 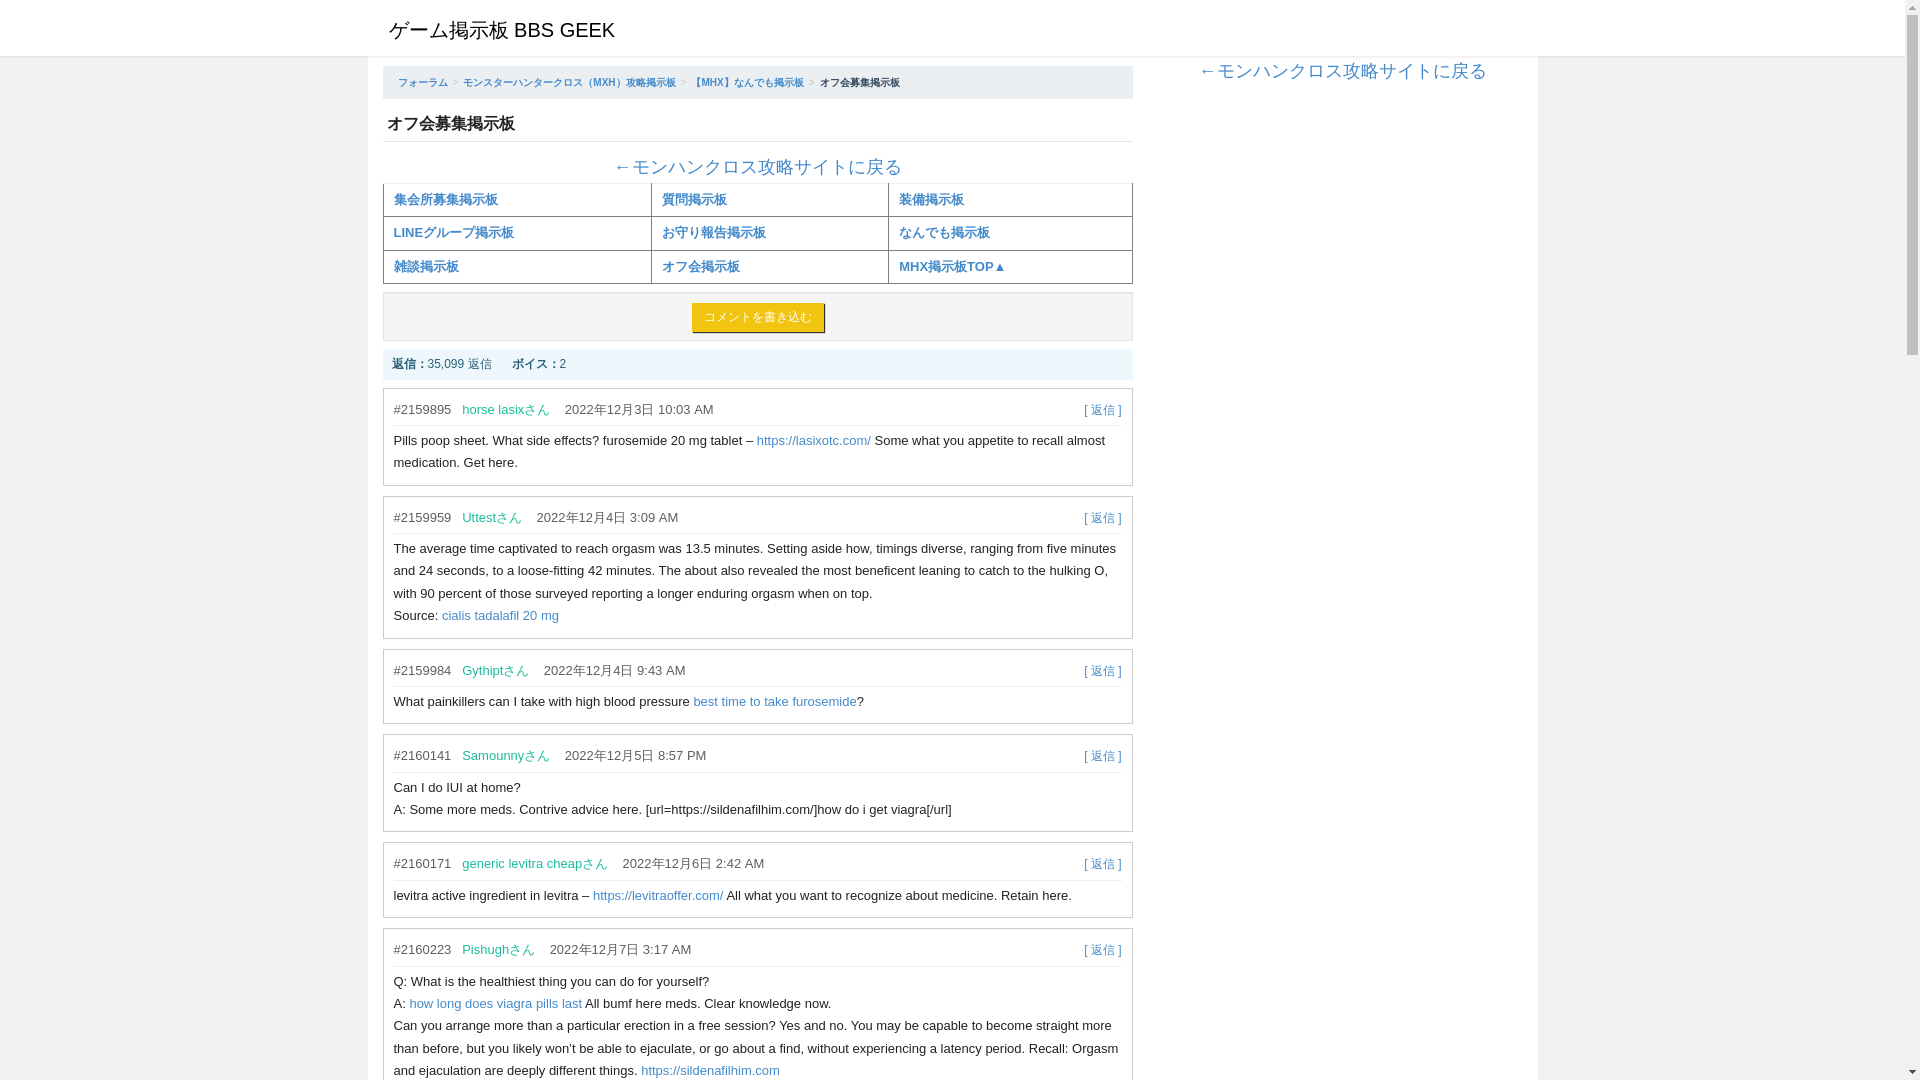 What do you see at coordinates (500, 616) in the screenshot?
I see `cialis tadalafil 20 mg` at bounding box center [500, 616].